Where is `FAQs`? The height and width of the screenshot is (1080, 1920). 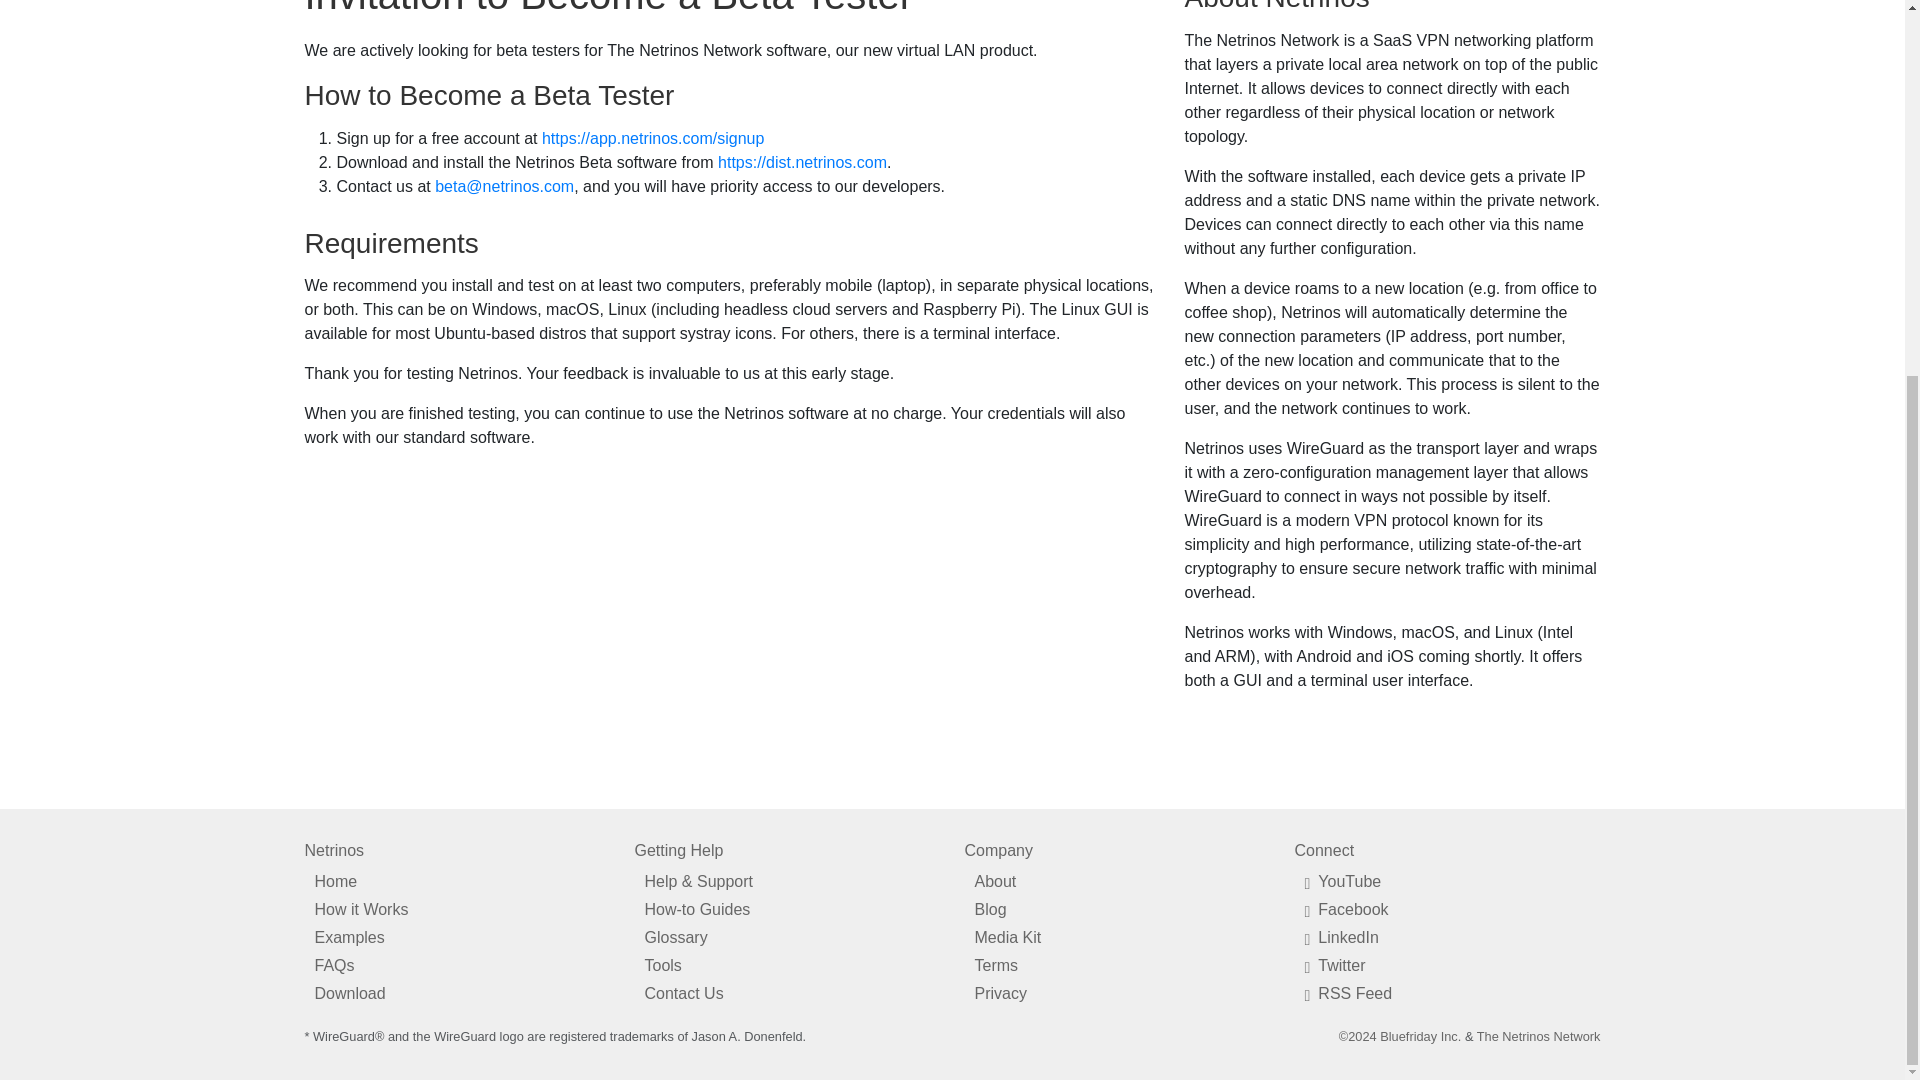
FAQs is located at coordinates (456, 965).